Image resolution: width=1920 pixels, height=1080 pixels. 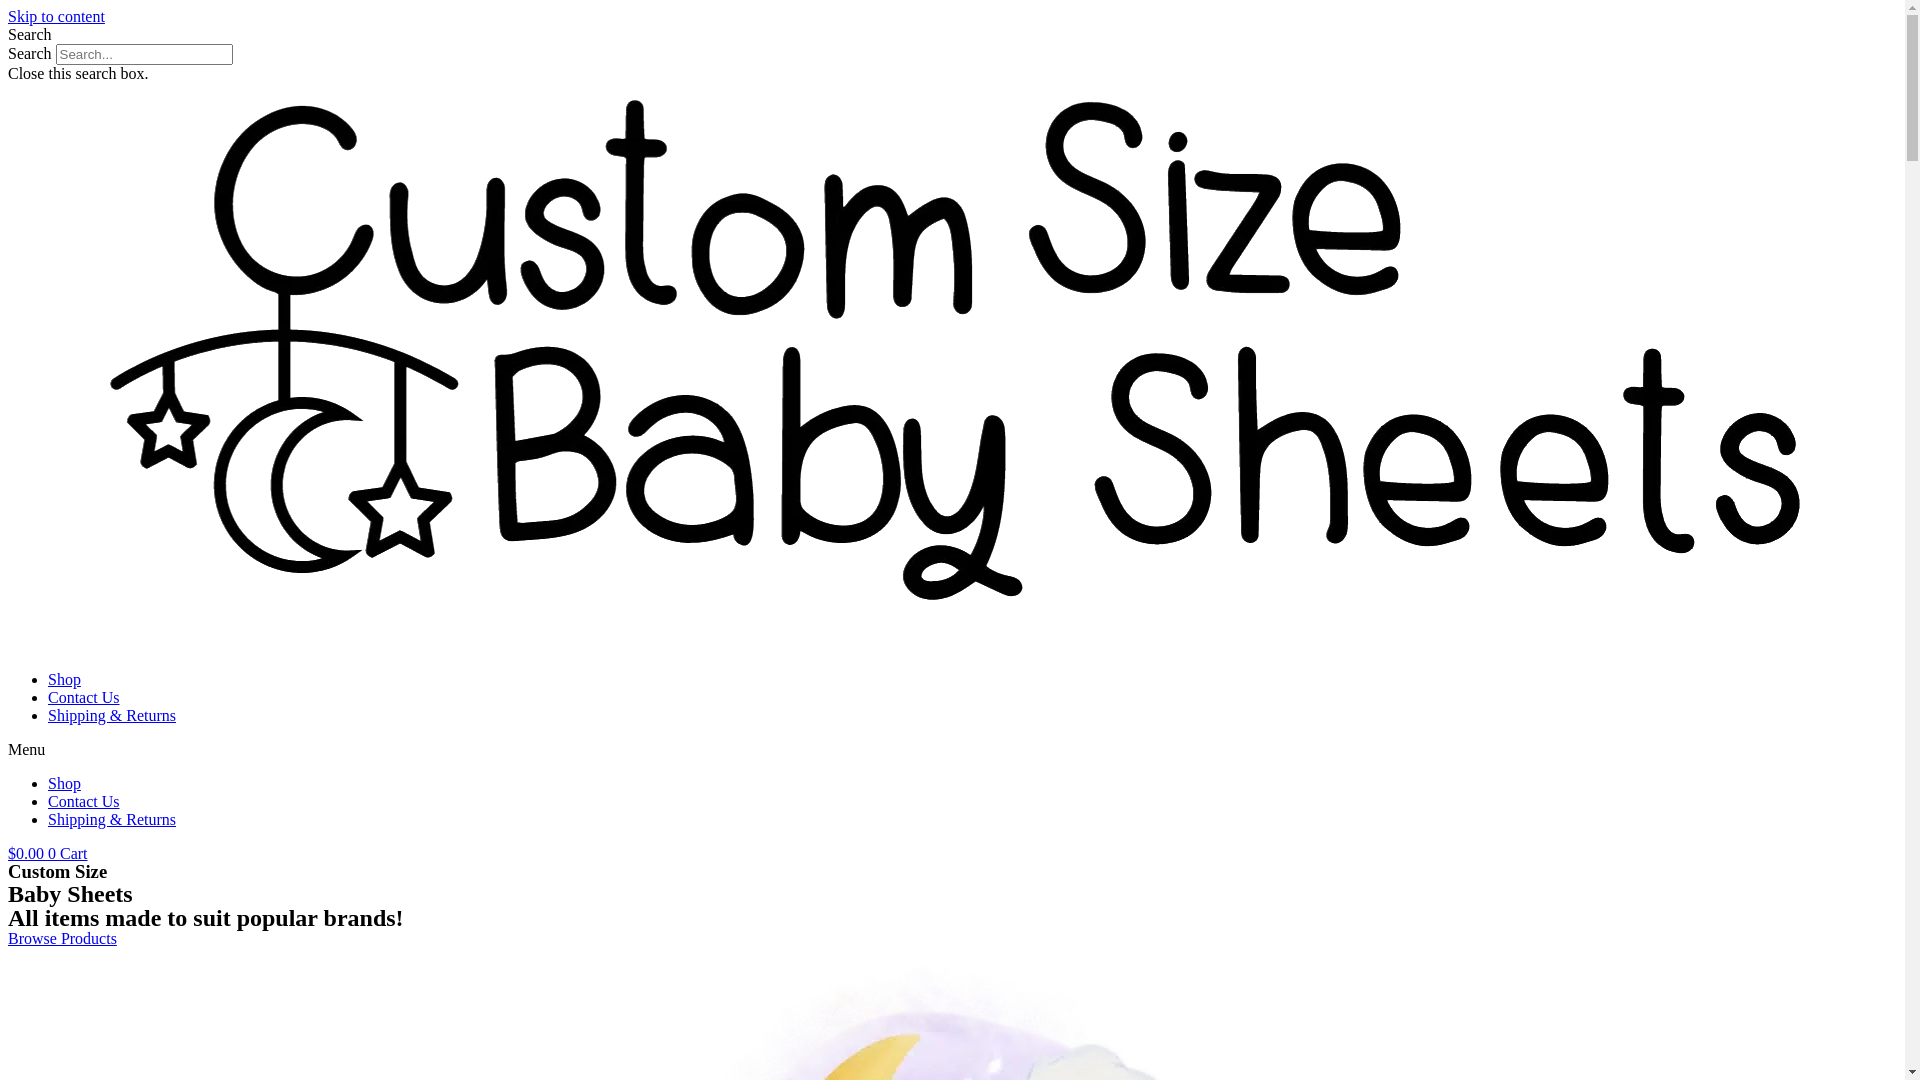 I want to click on Contact Us, so click(x=84, y=802).